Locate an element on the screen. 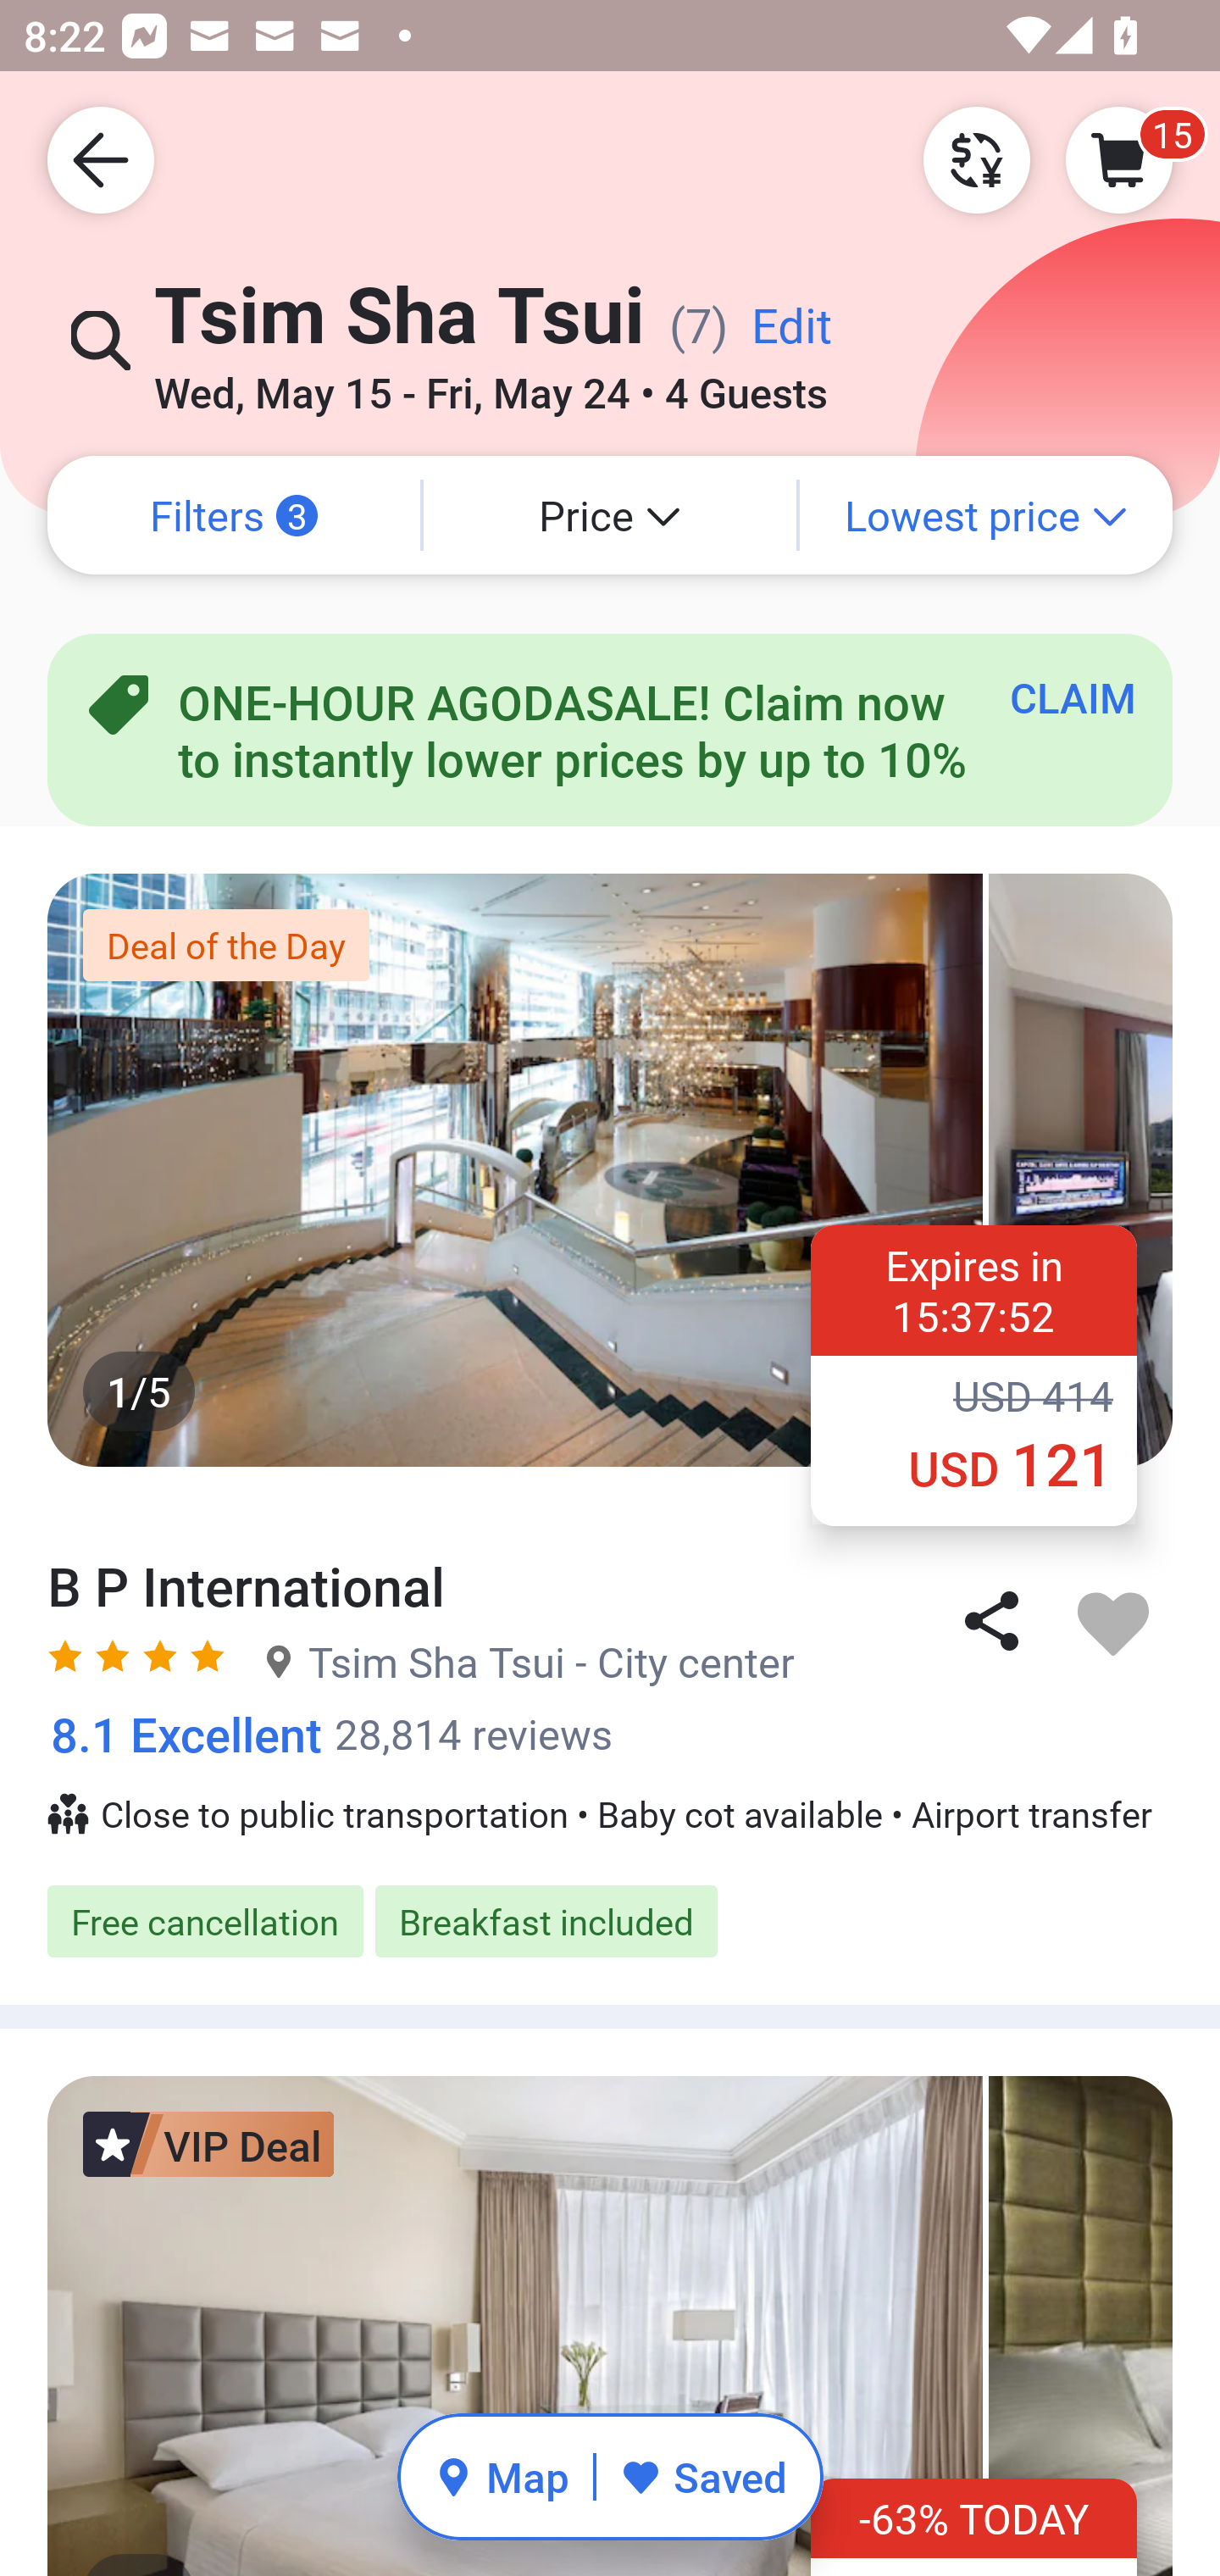  1/5 is located at coordinates (610, 2326).